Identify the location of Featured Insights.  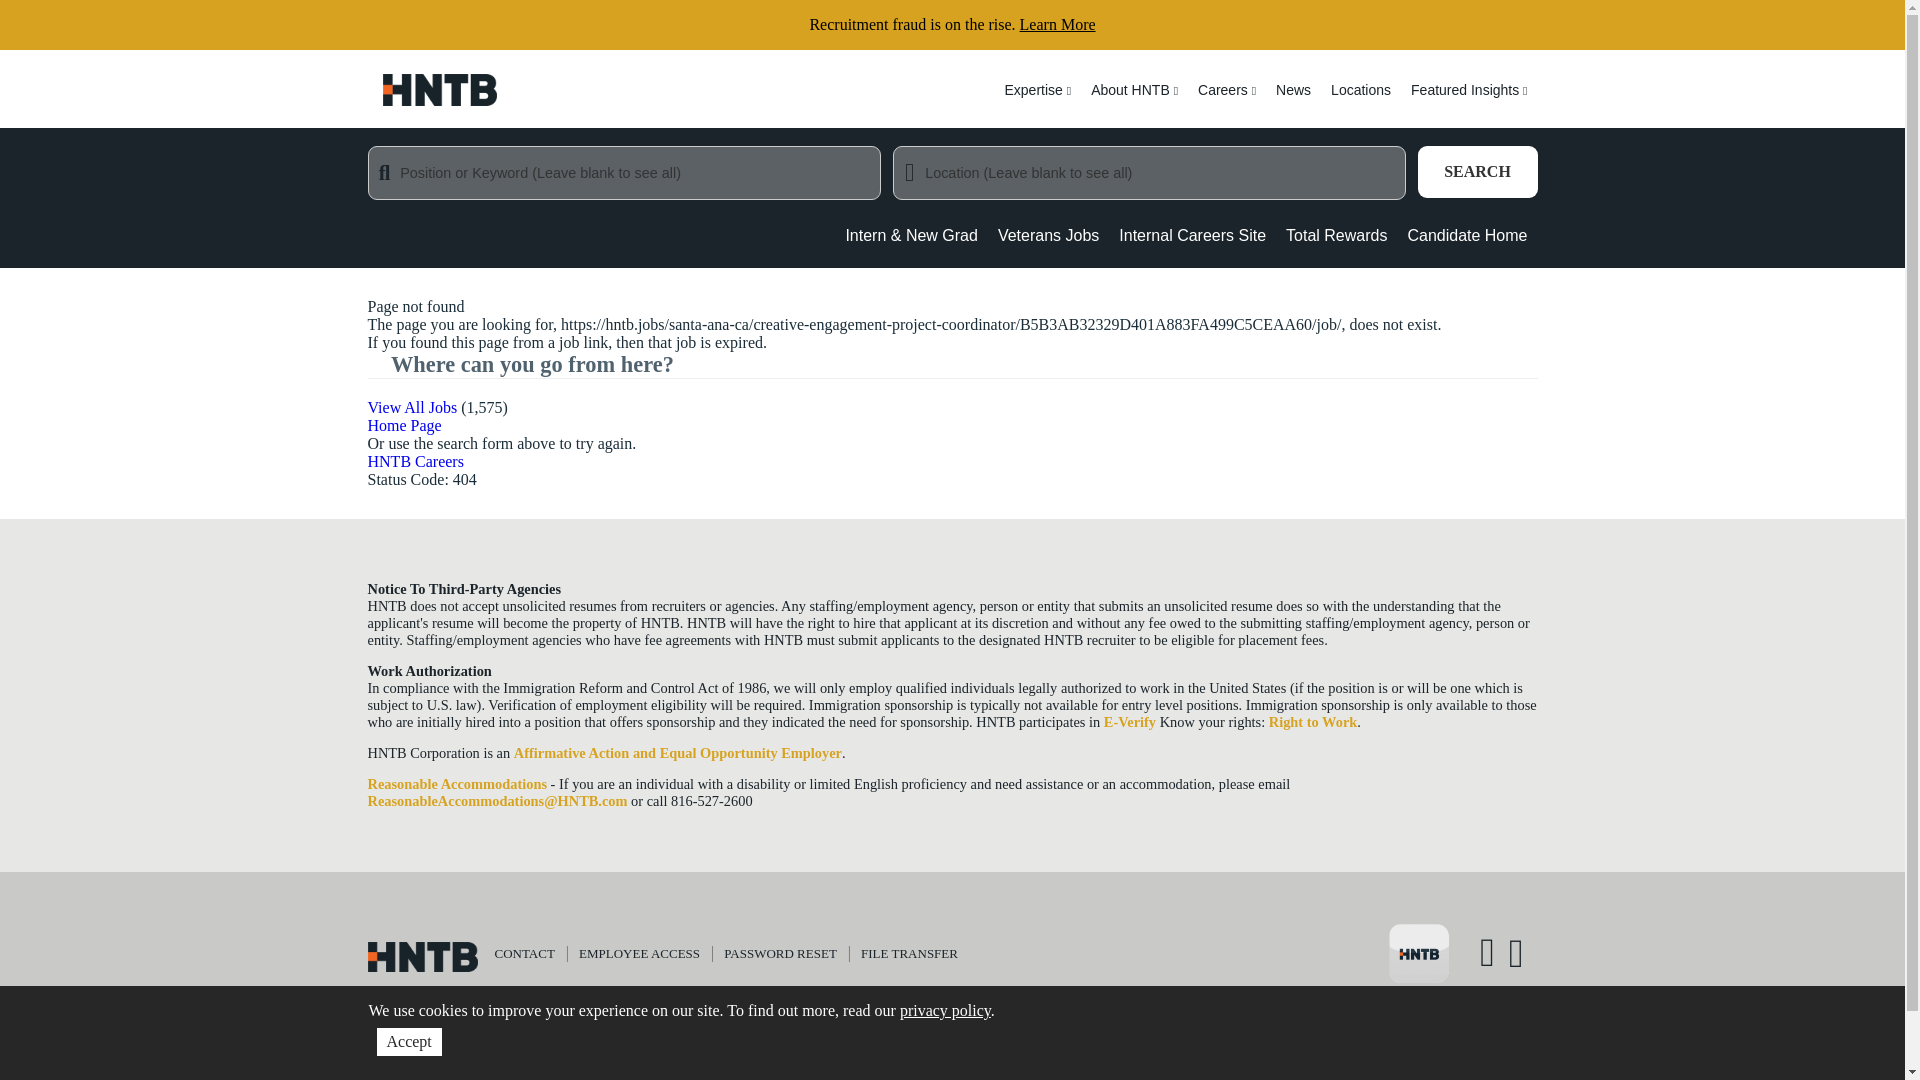
(1469, 102).